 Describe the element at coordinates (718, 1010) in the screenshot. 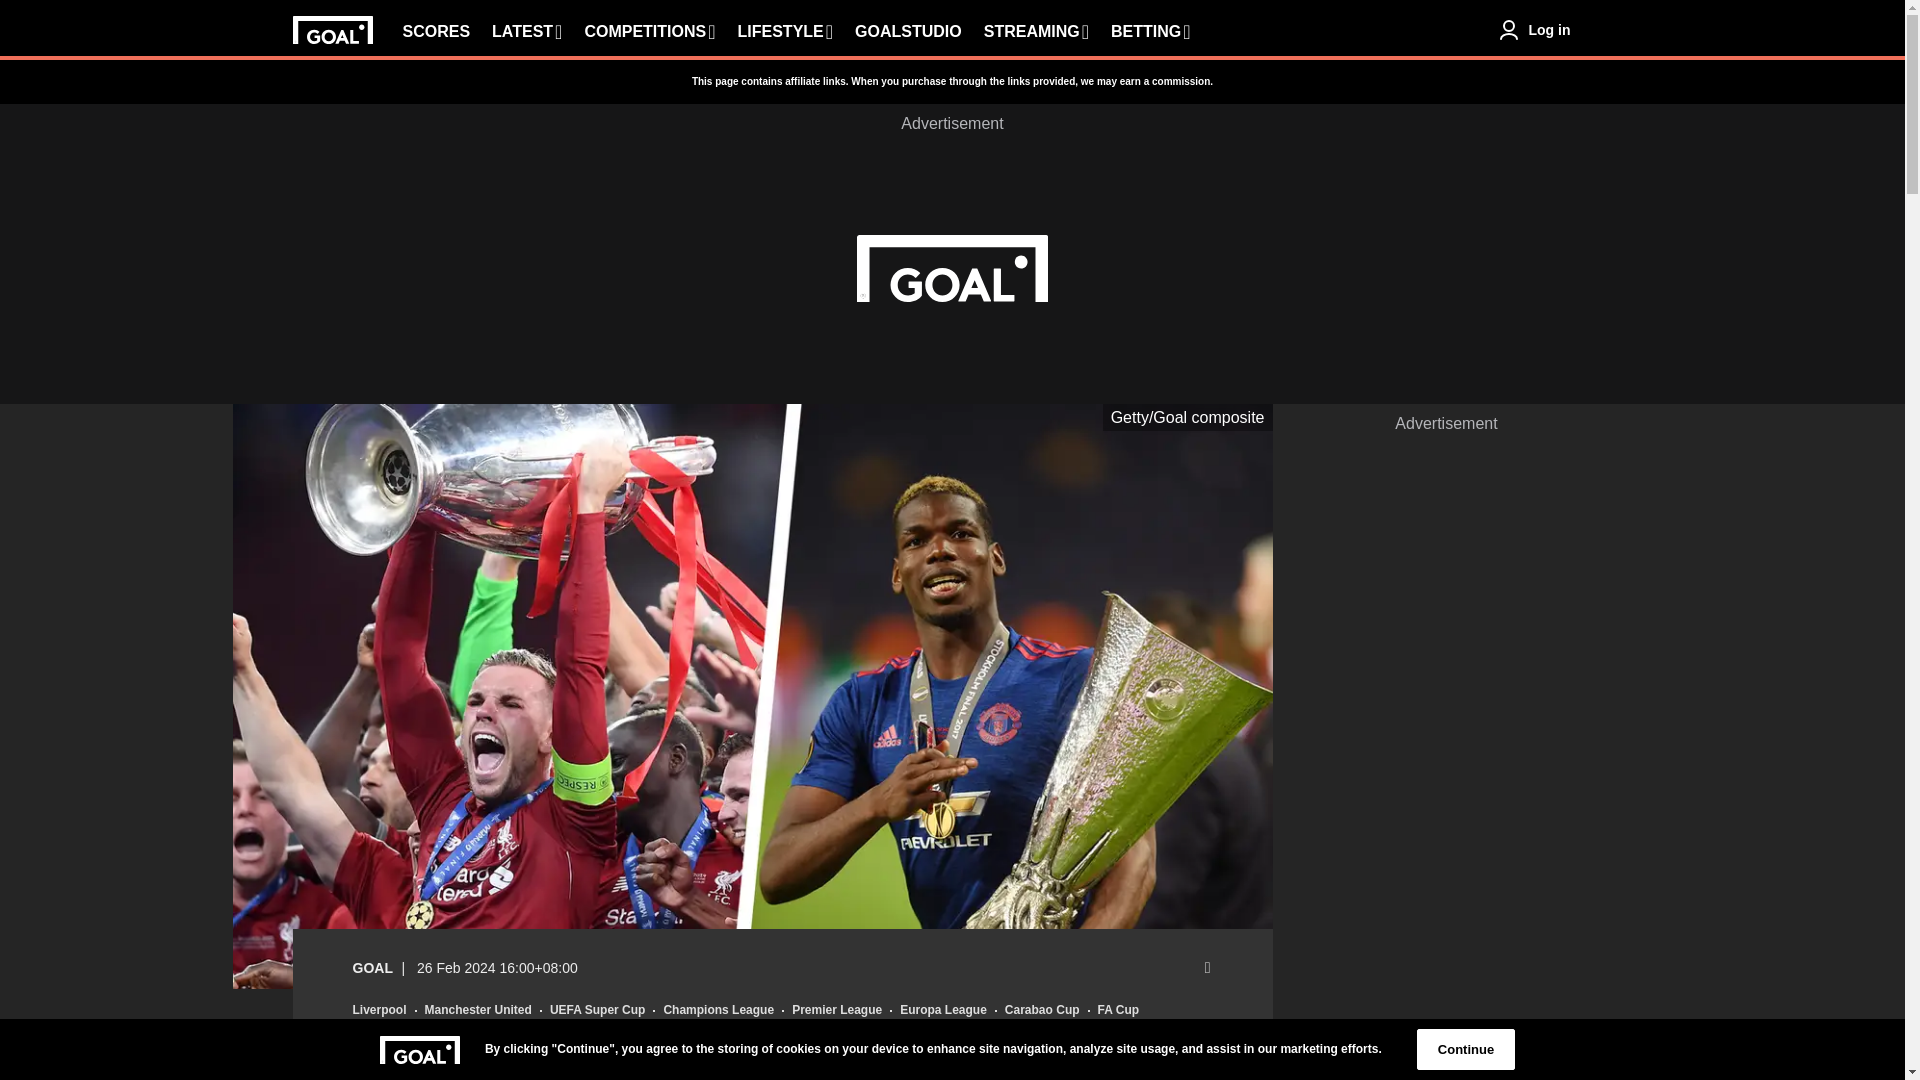

I see `Champions League` at that location.